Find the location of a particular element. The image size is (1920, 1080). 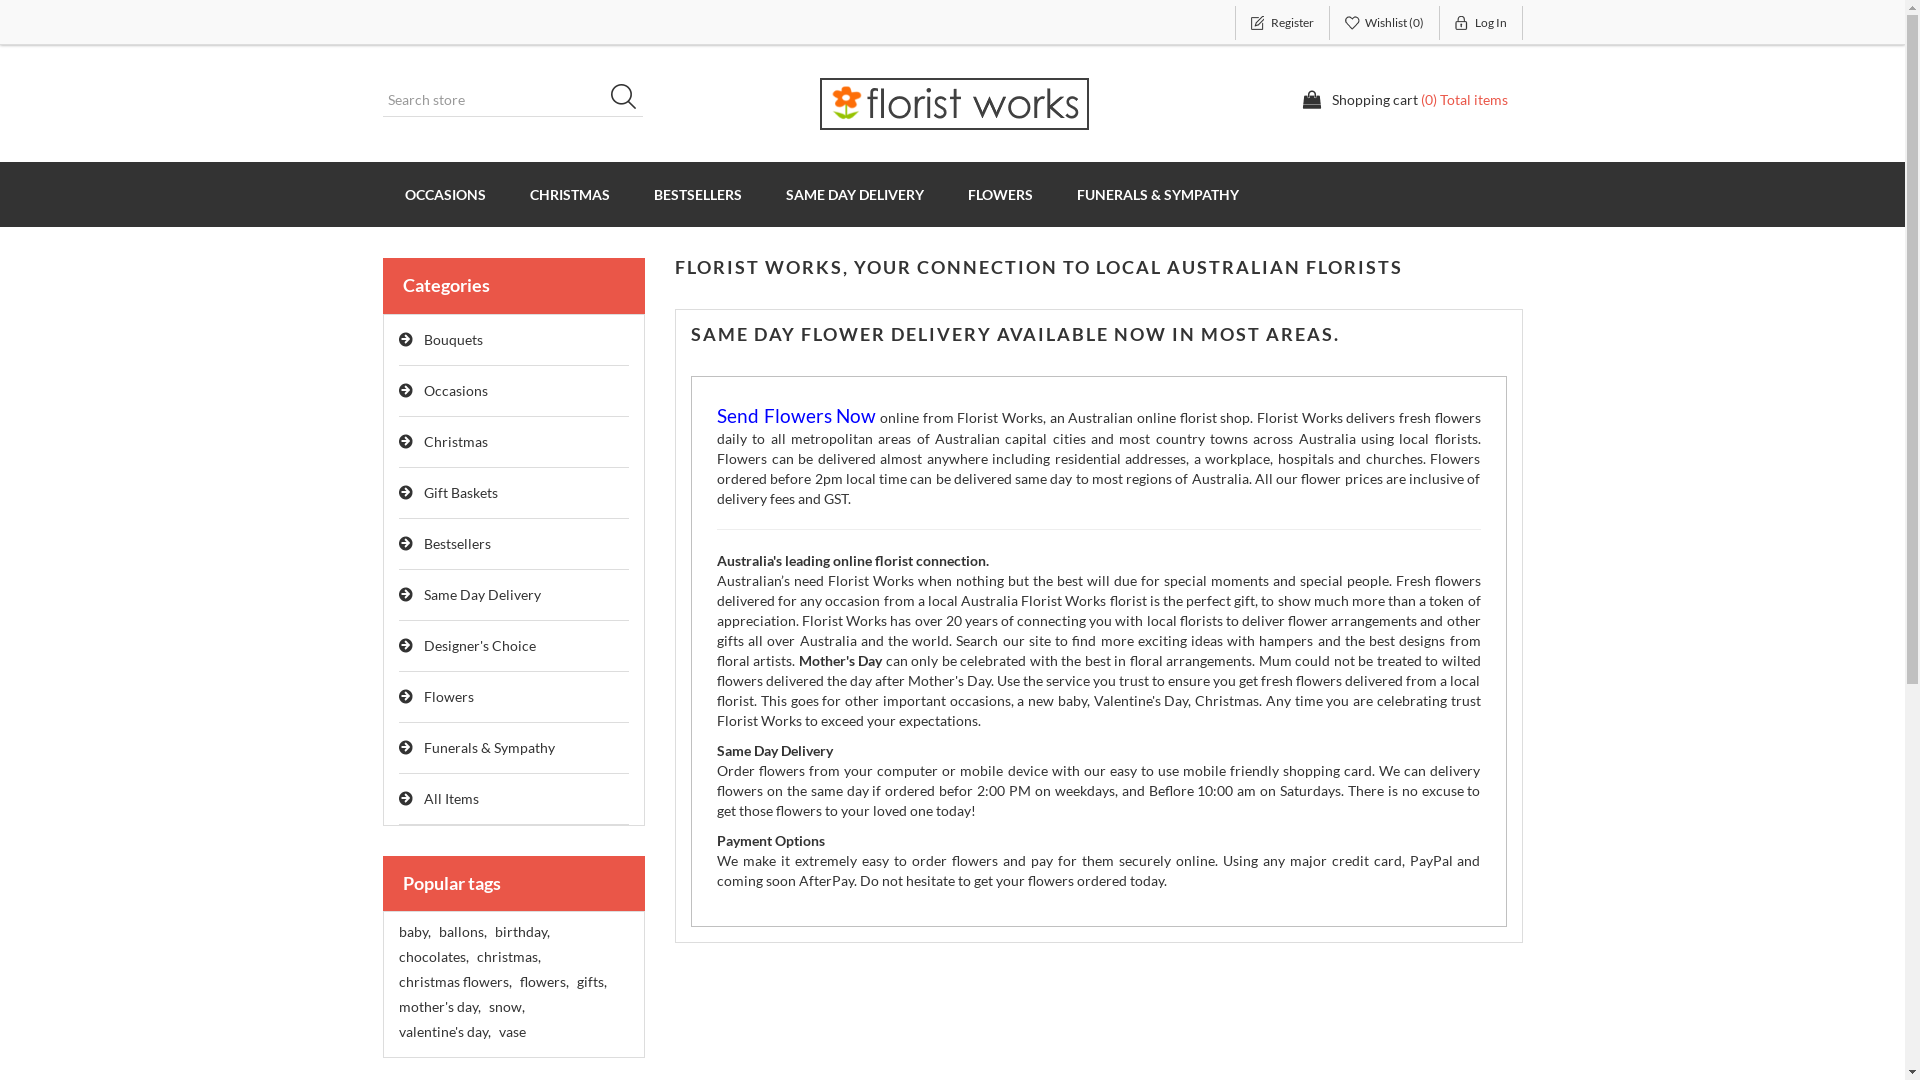

Funerals & Sympathy is located at coordinates (514, 748).